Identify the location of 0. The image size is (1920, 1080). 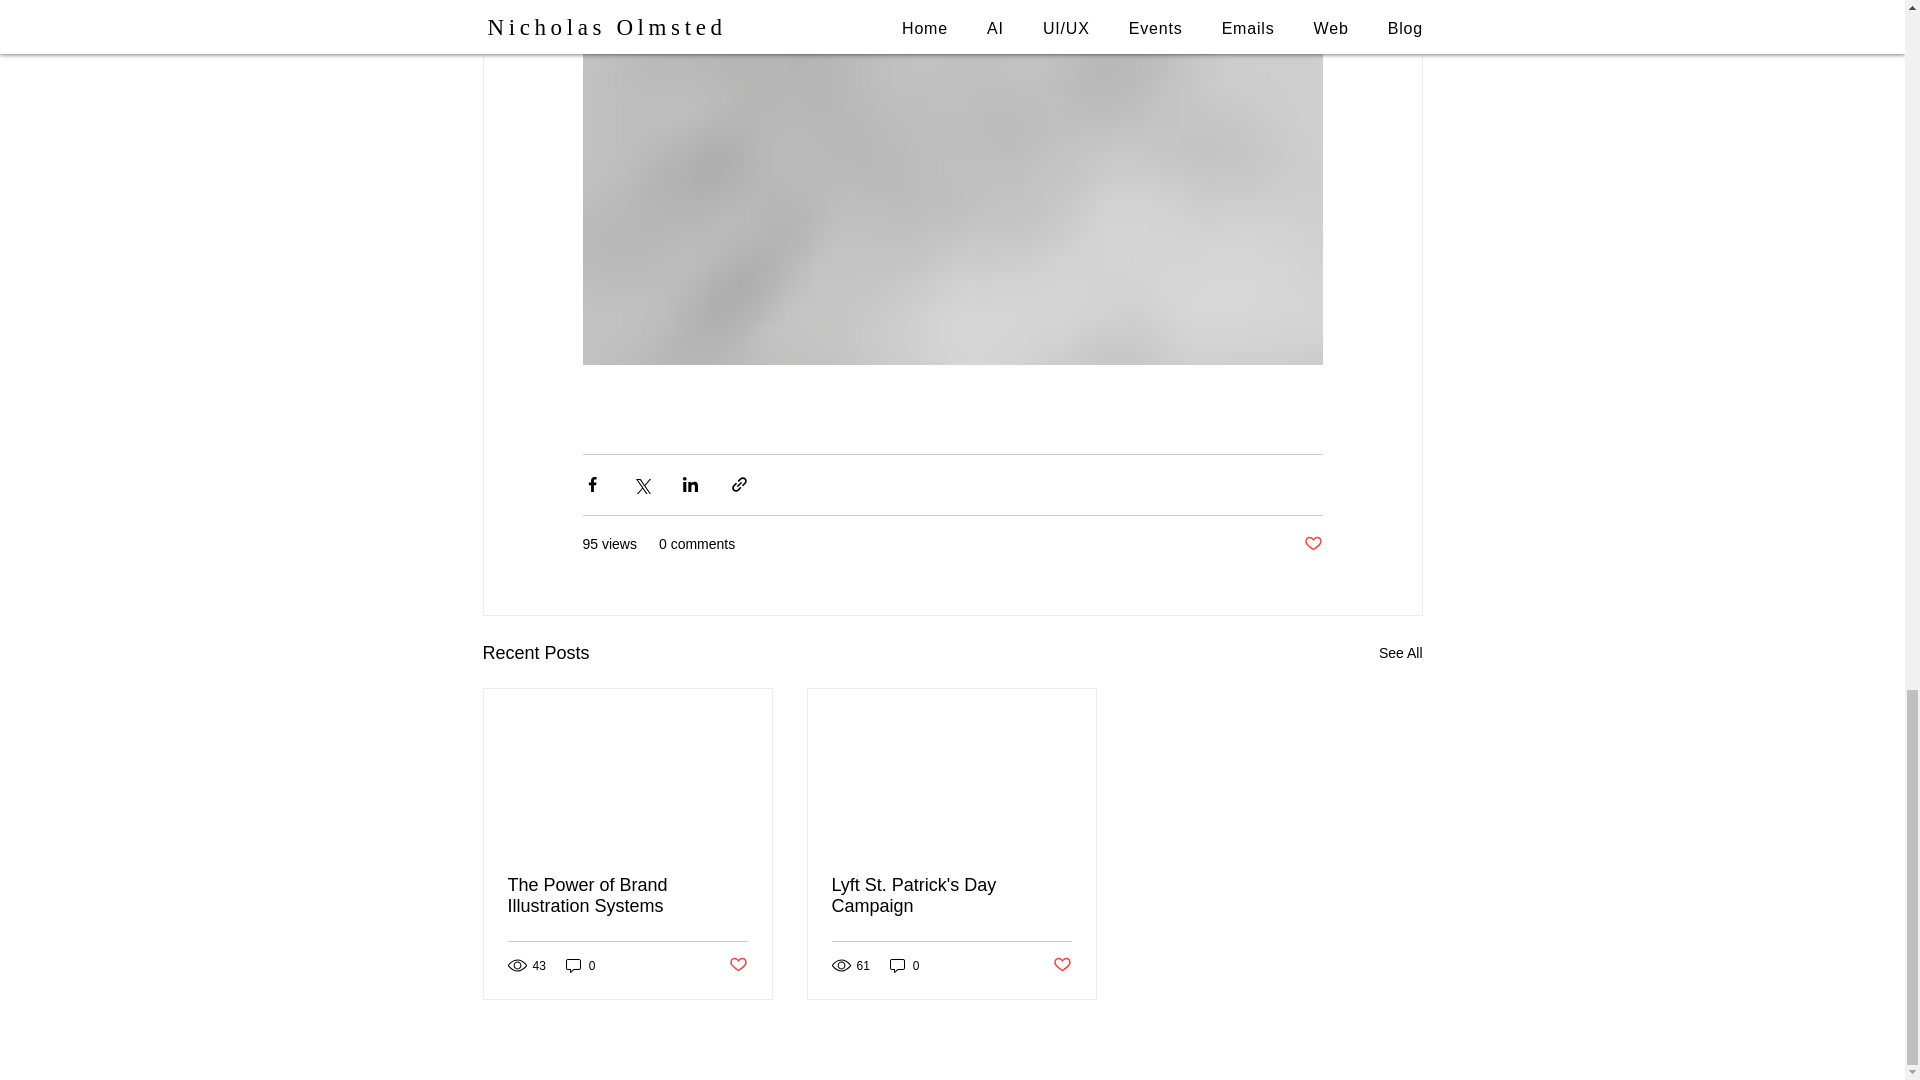
(580, 965).